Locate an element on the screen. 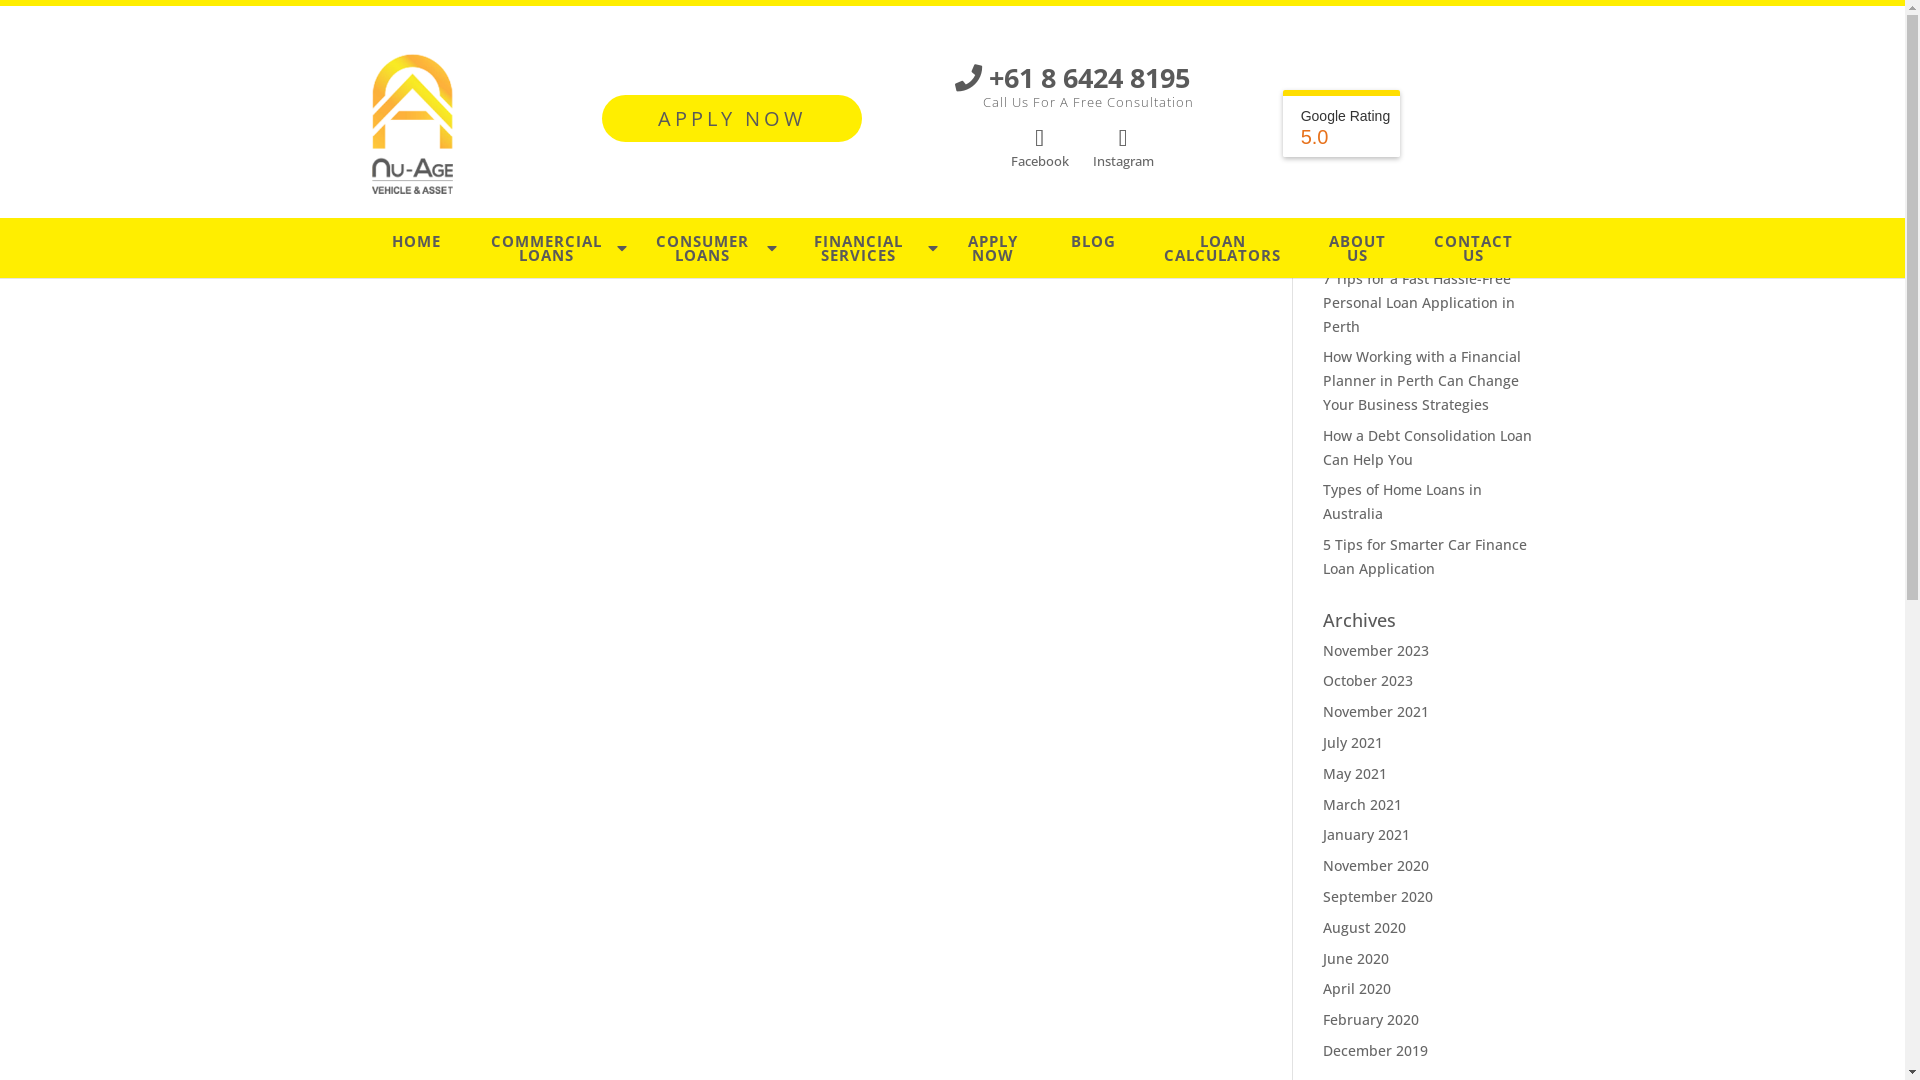  How a Debt Consolidation Loan Can Help You is located at coordinates (1428, 448).